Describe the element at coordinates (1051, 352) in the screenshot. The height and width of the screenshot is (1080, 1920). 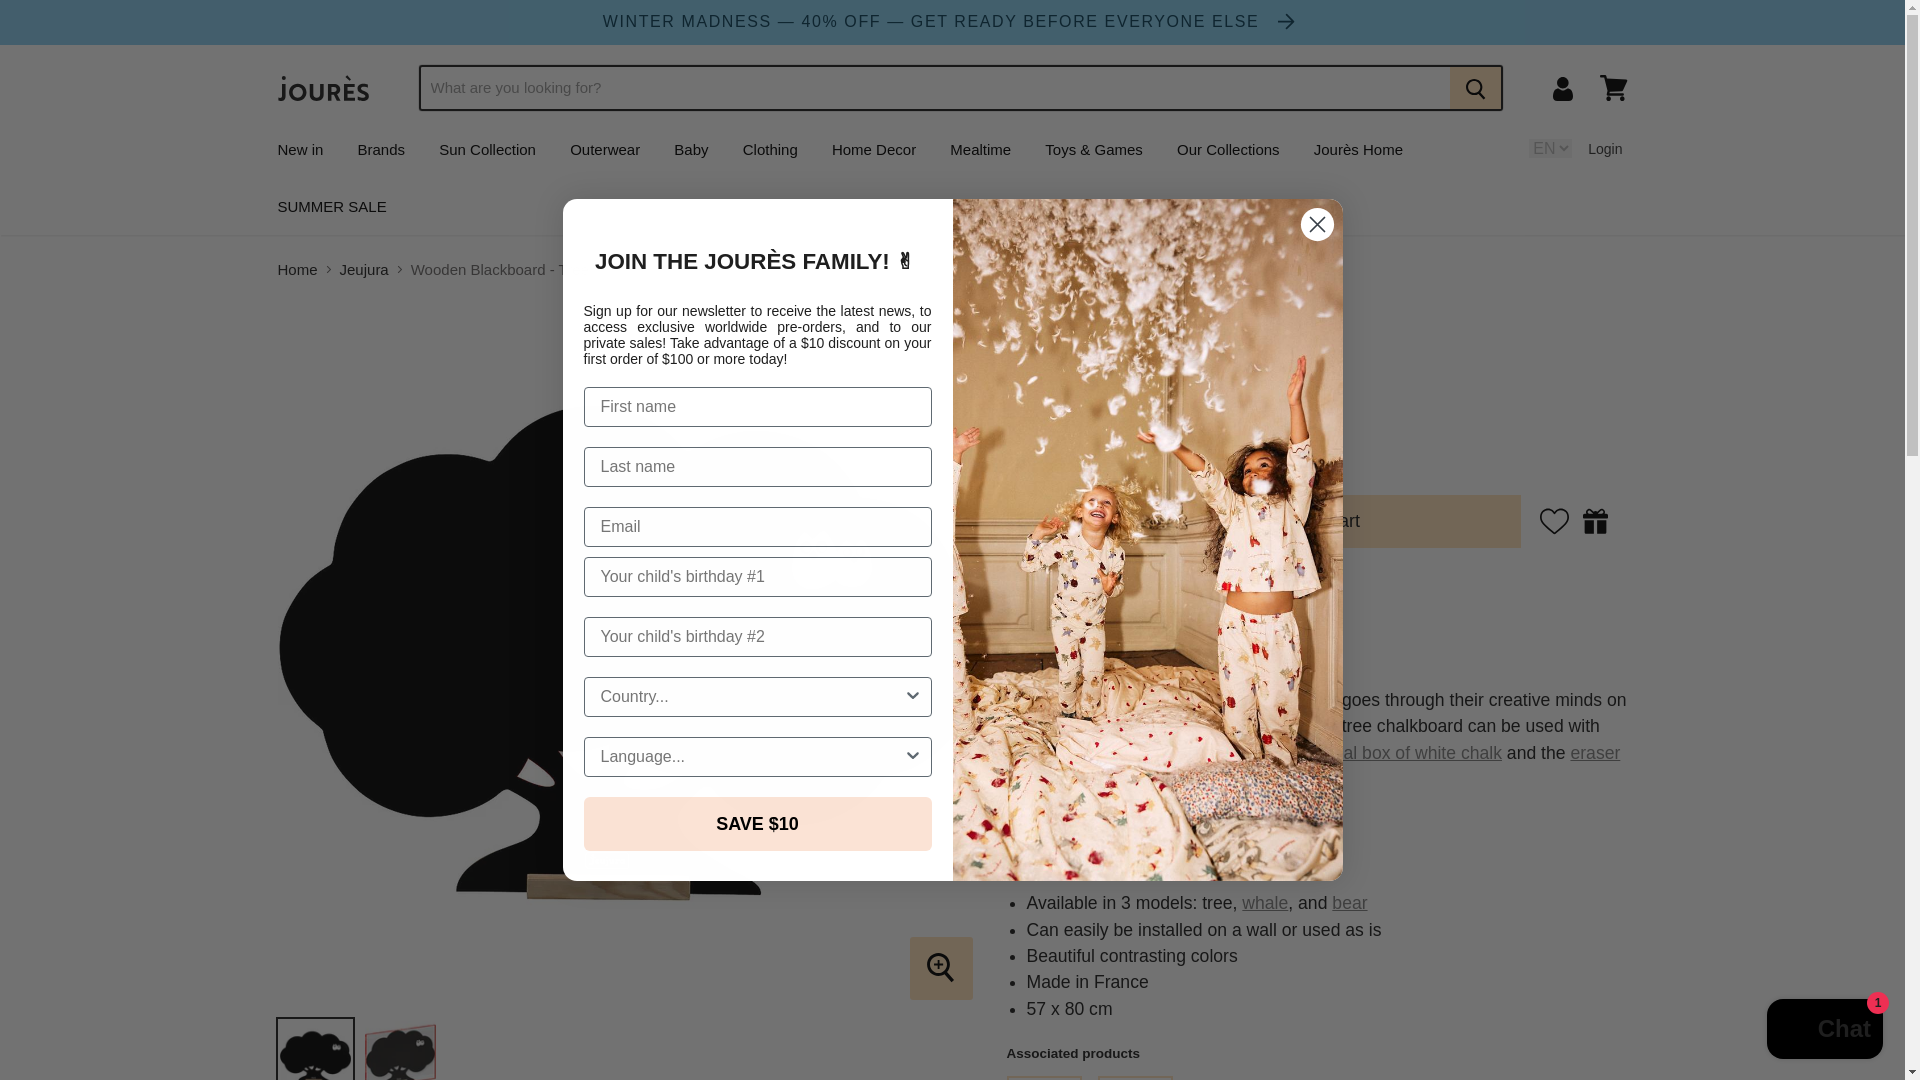
I see `Jeujura` at that location.